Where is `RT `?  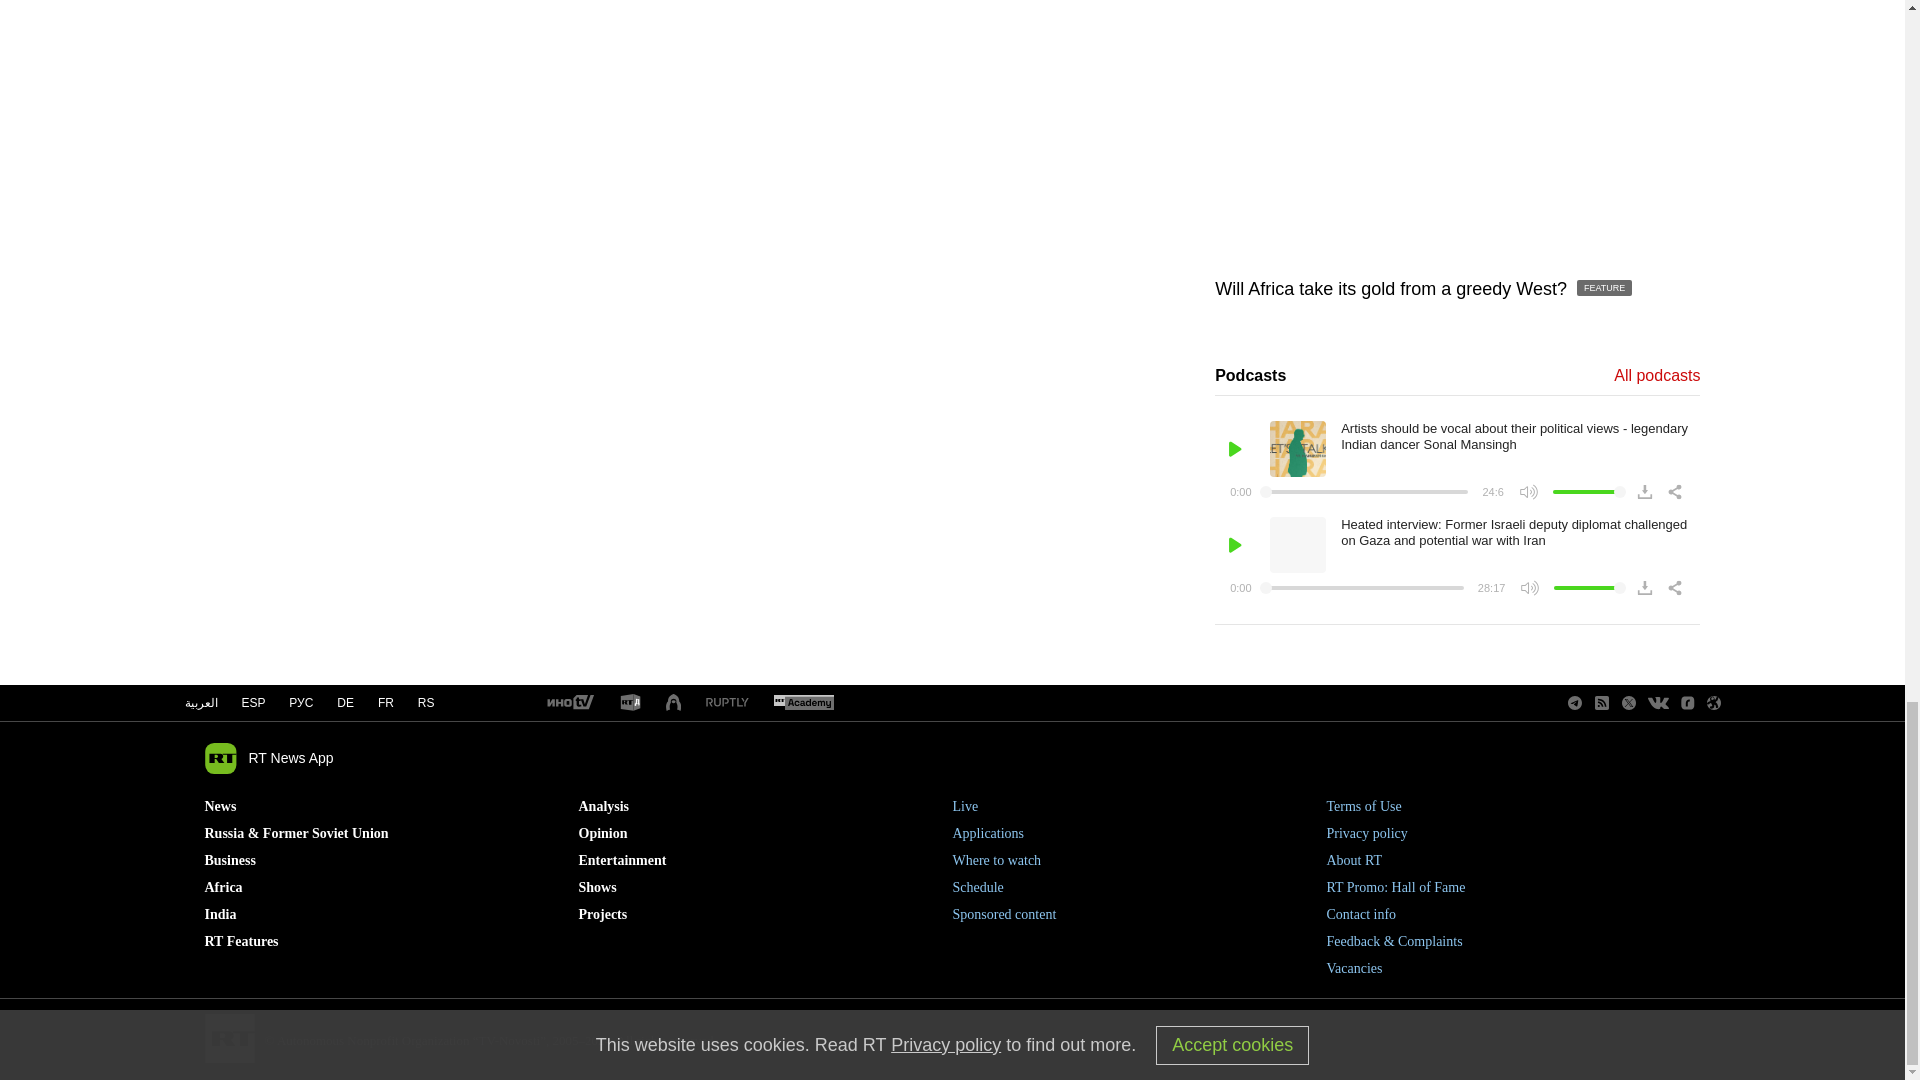 RT  is located at coordinates (630, 703).